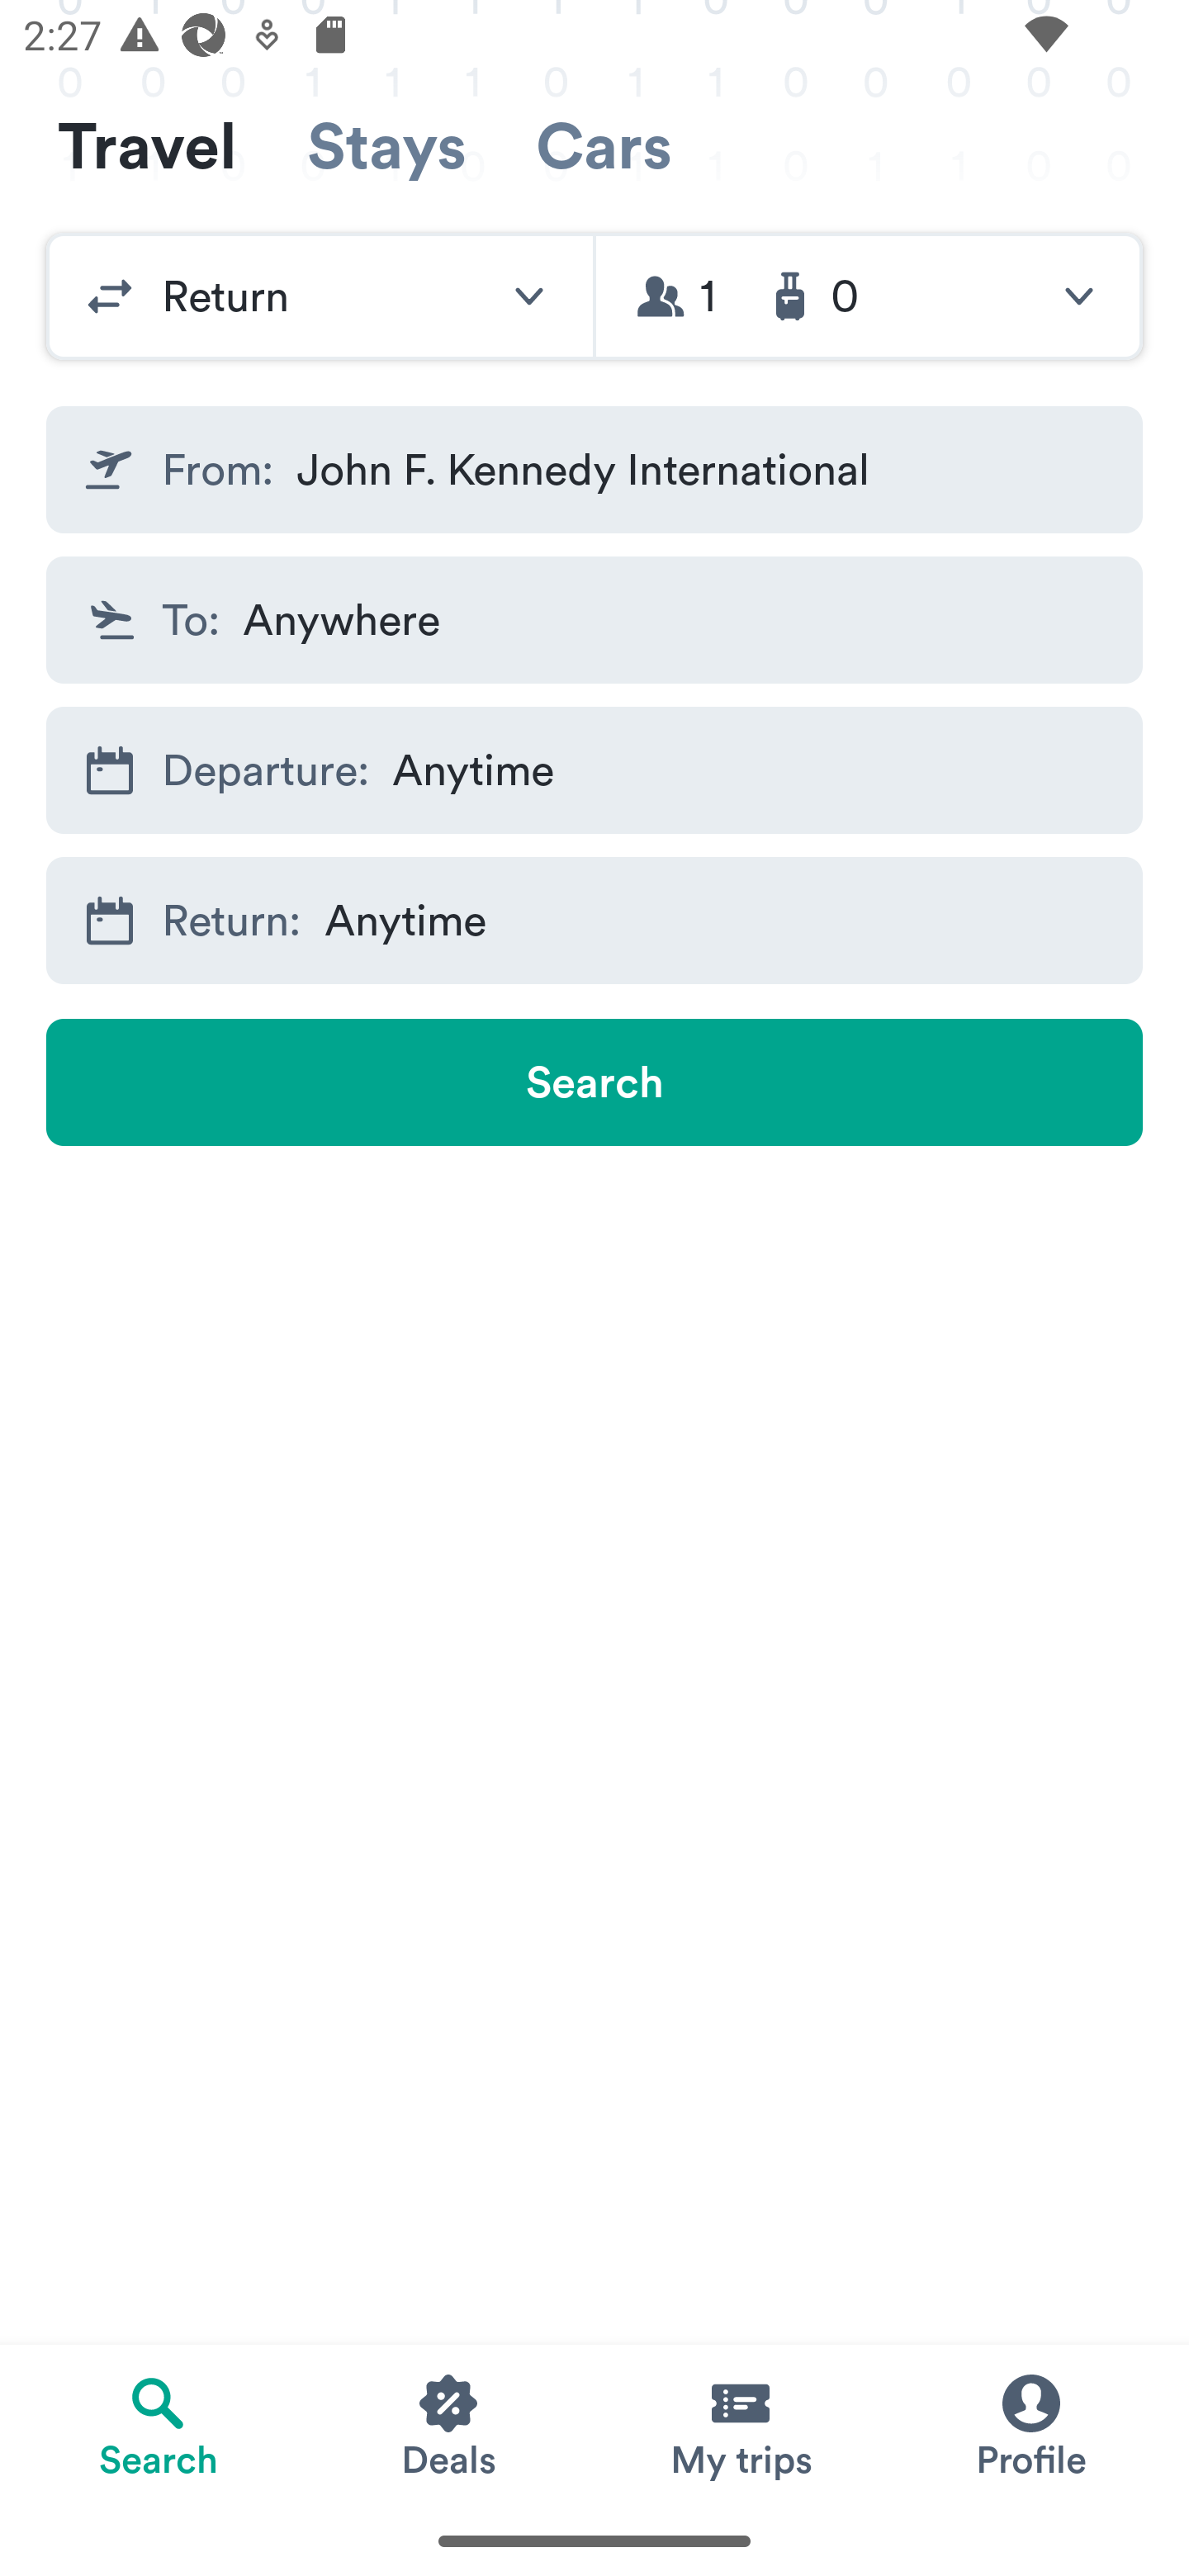 This screenshot has height=2576, width=1189. Describe the element at coordinates (594, 1082) in the screenshot. I see `Search` at that location.